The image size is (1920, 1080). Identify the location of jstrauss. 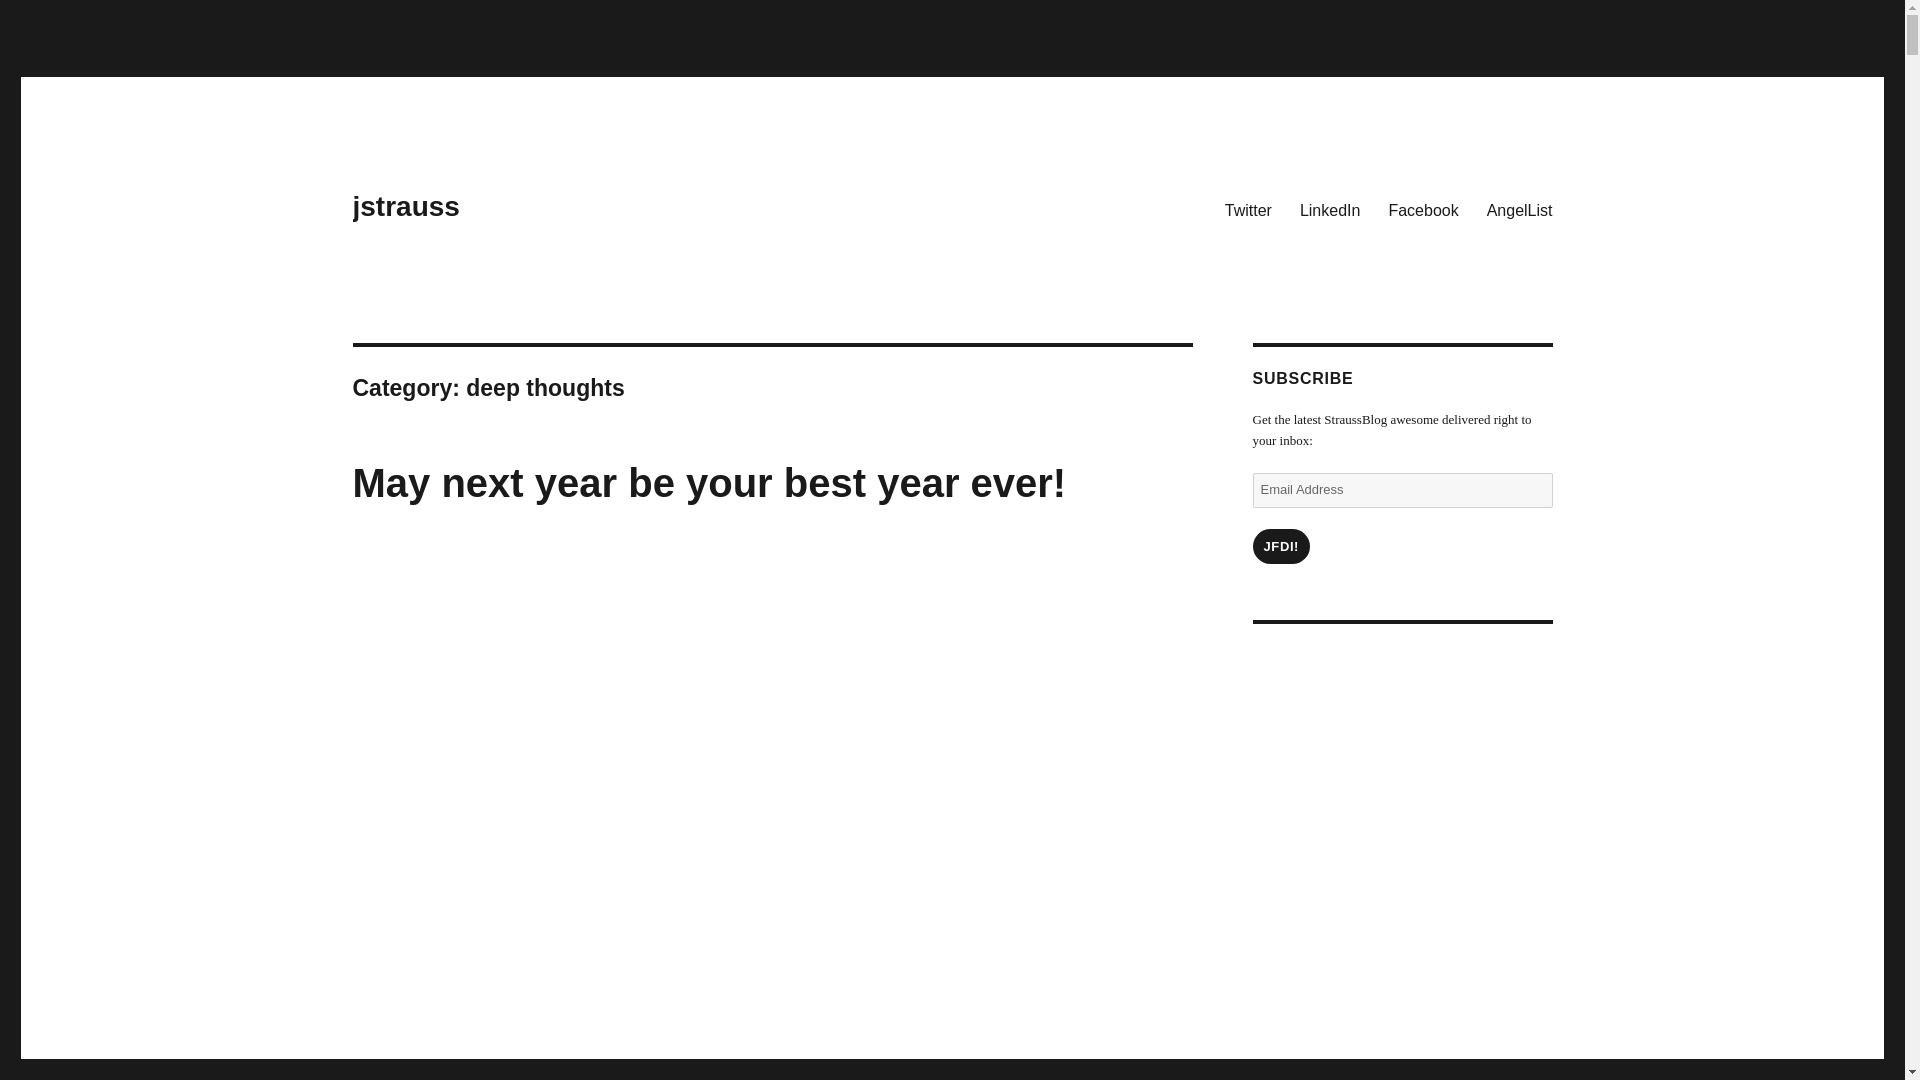
(404, 206).